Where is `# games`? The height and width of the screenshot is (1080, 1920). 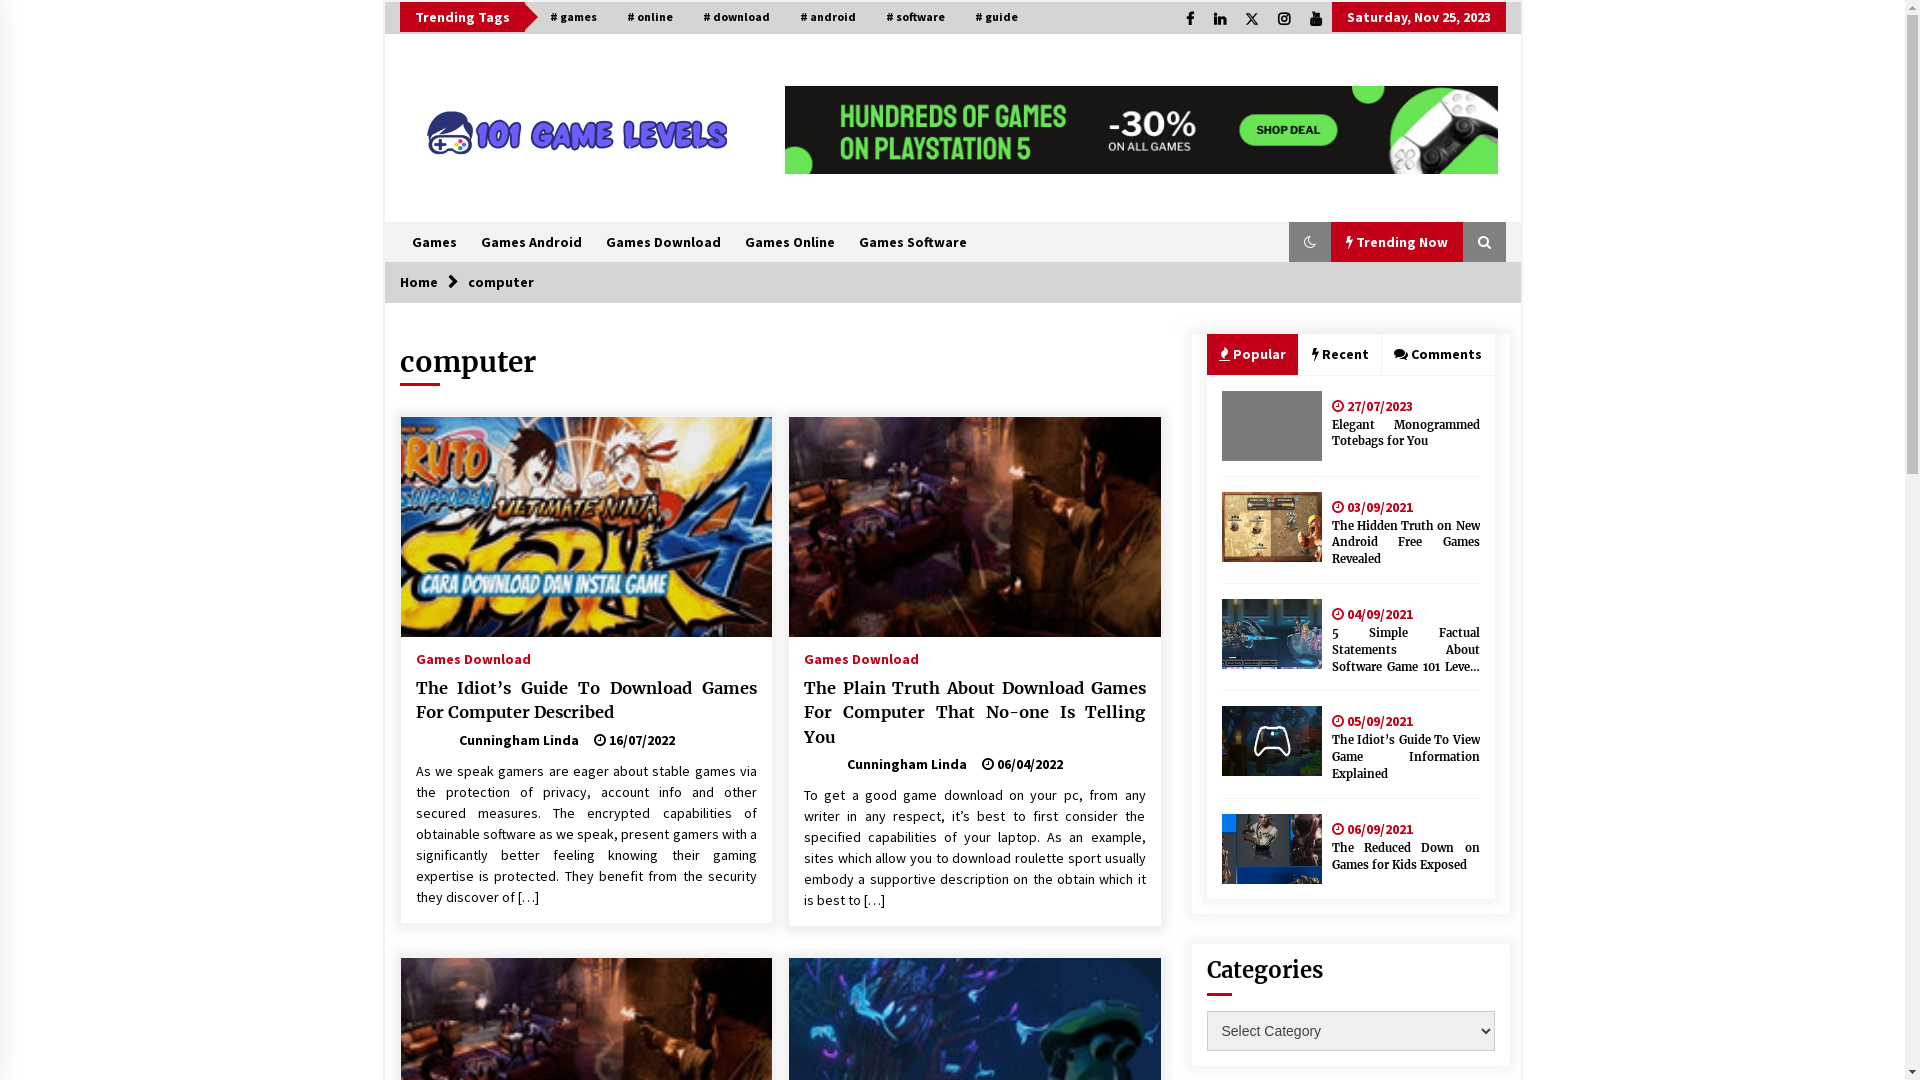
# games is located at coordinates (572, 17).